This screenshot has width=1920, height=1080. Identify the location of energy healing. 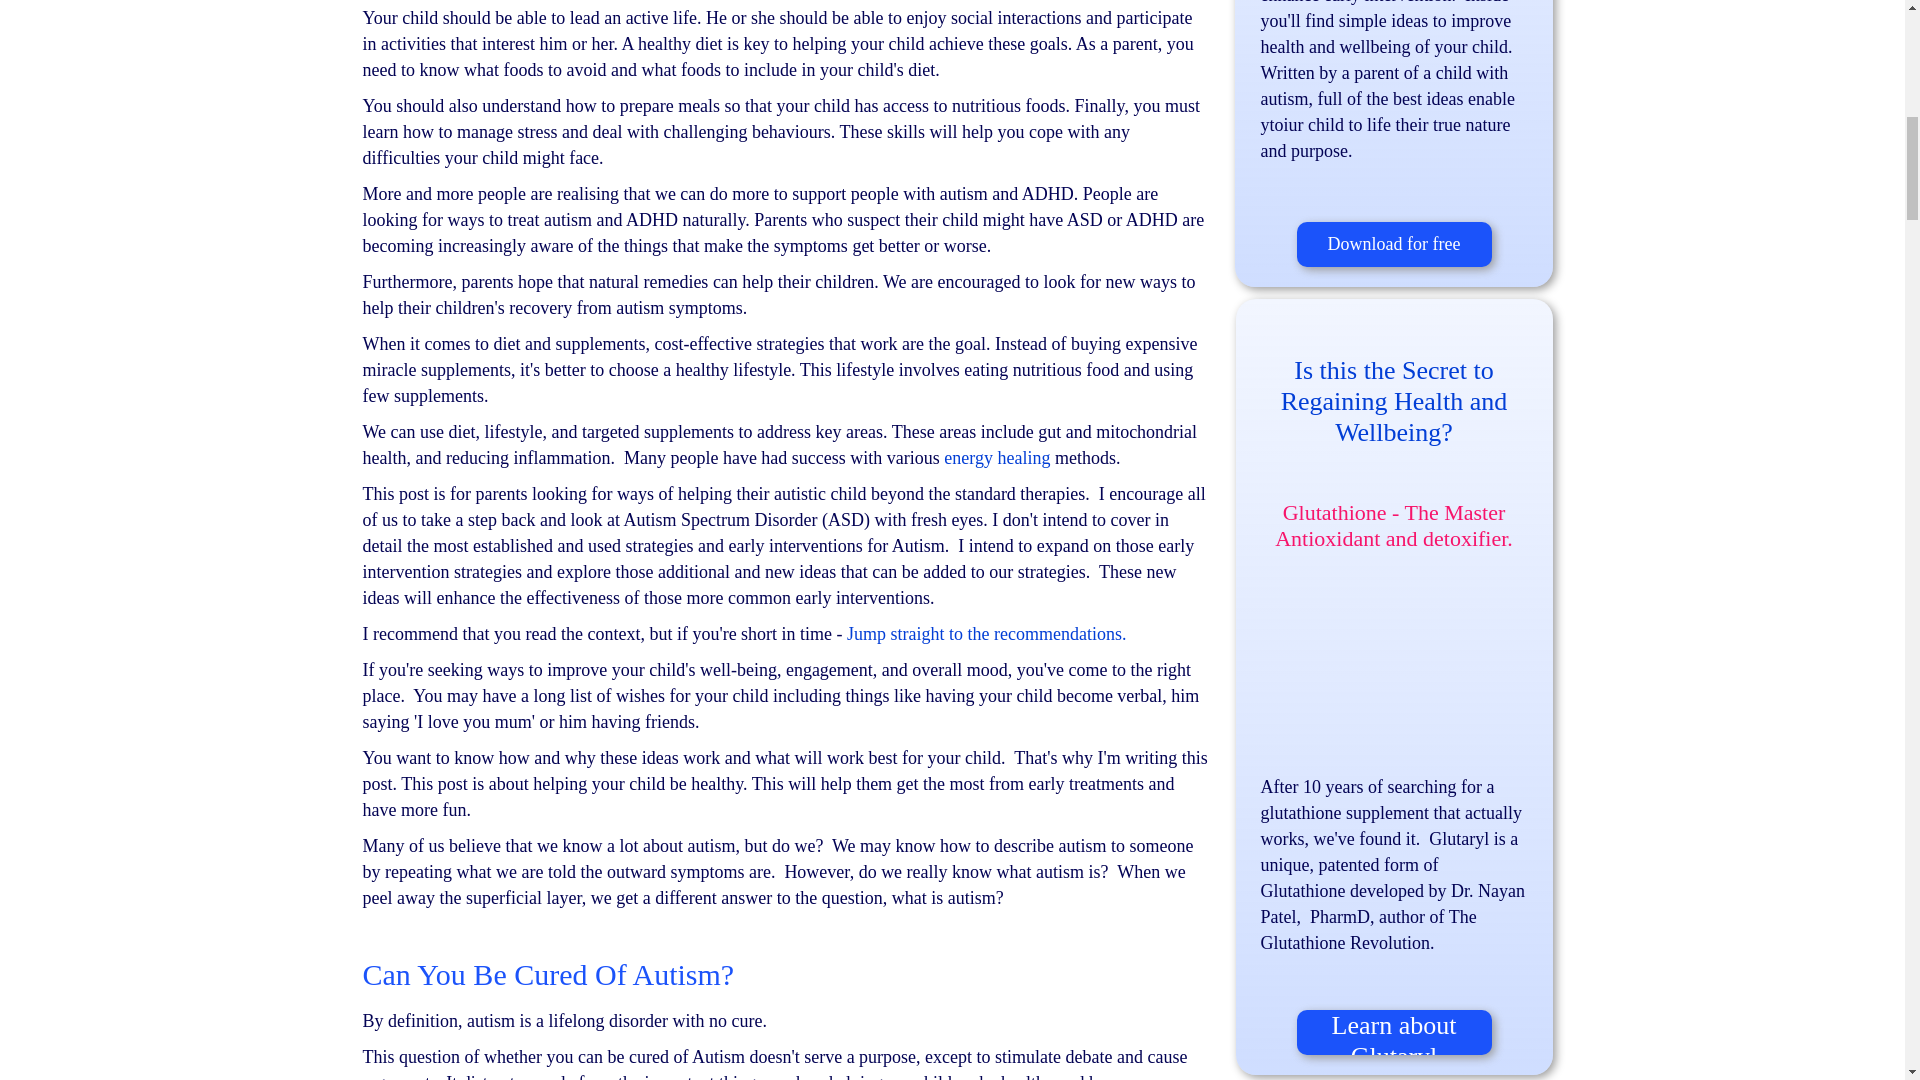
(997, 458).